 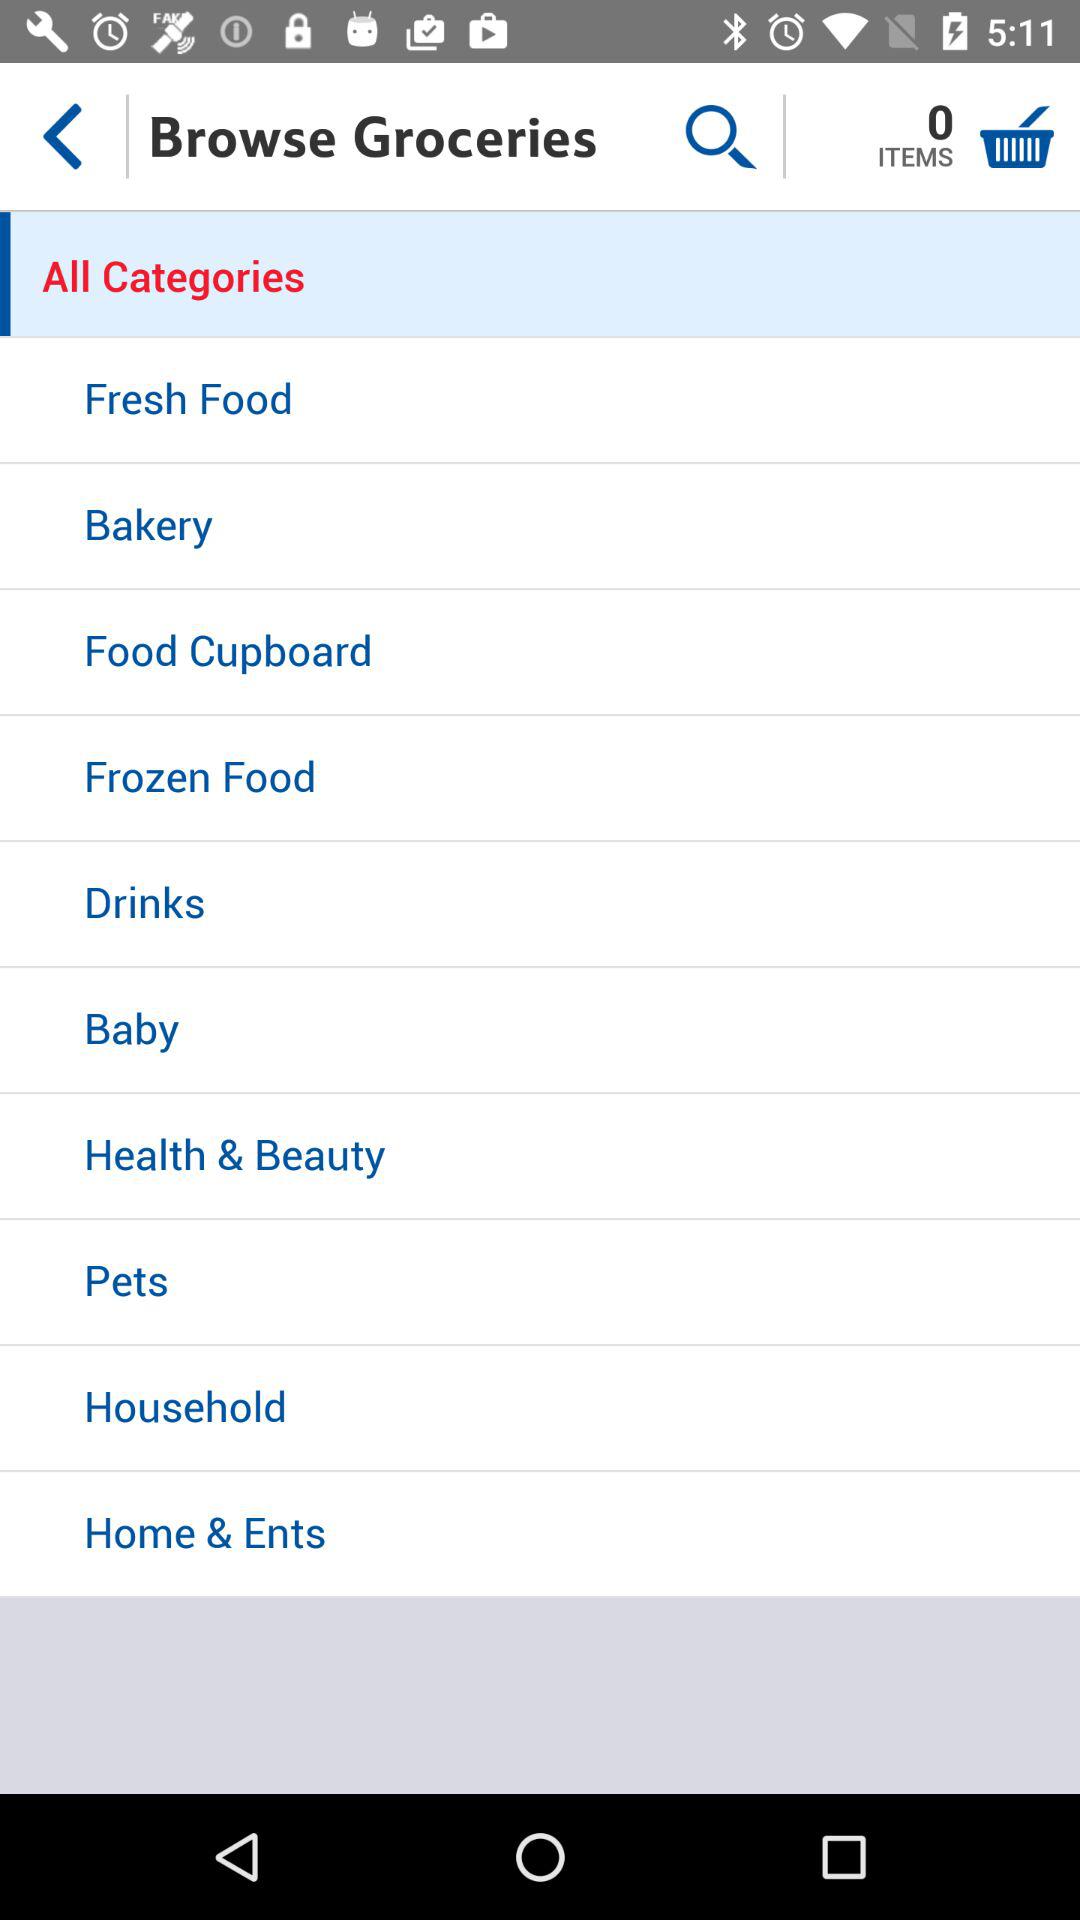 I want to click on turn on icon above frozen food item, so click(x=540, y=653).